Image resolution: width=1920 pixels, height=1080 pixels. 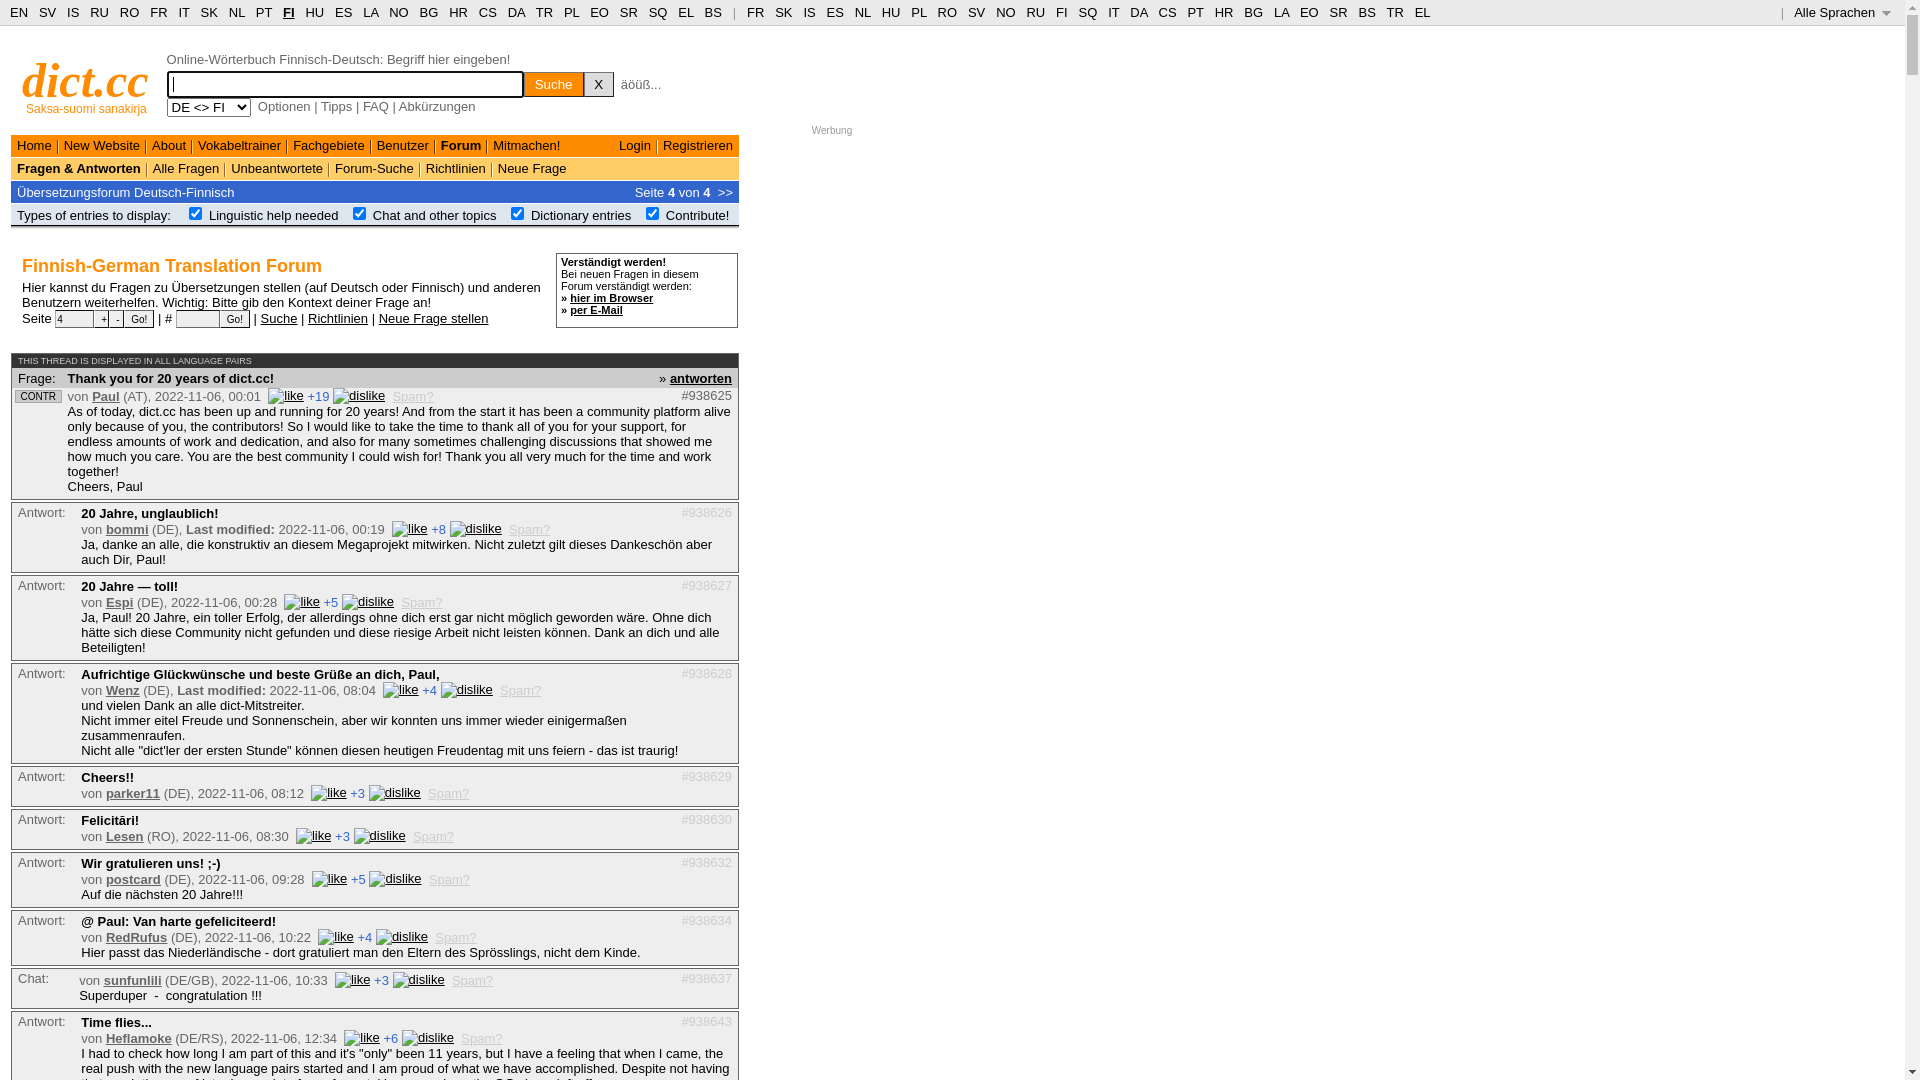 What do you see at coordinates (86, 80) in the screenshot?
I see `dict.cc` at bounding box center [86, 80].